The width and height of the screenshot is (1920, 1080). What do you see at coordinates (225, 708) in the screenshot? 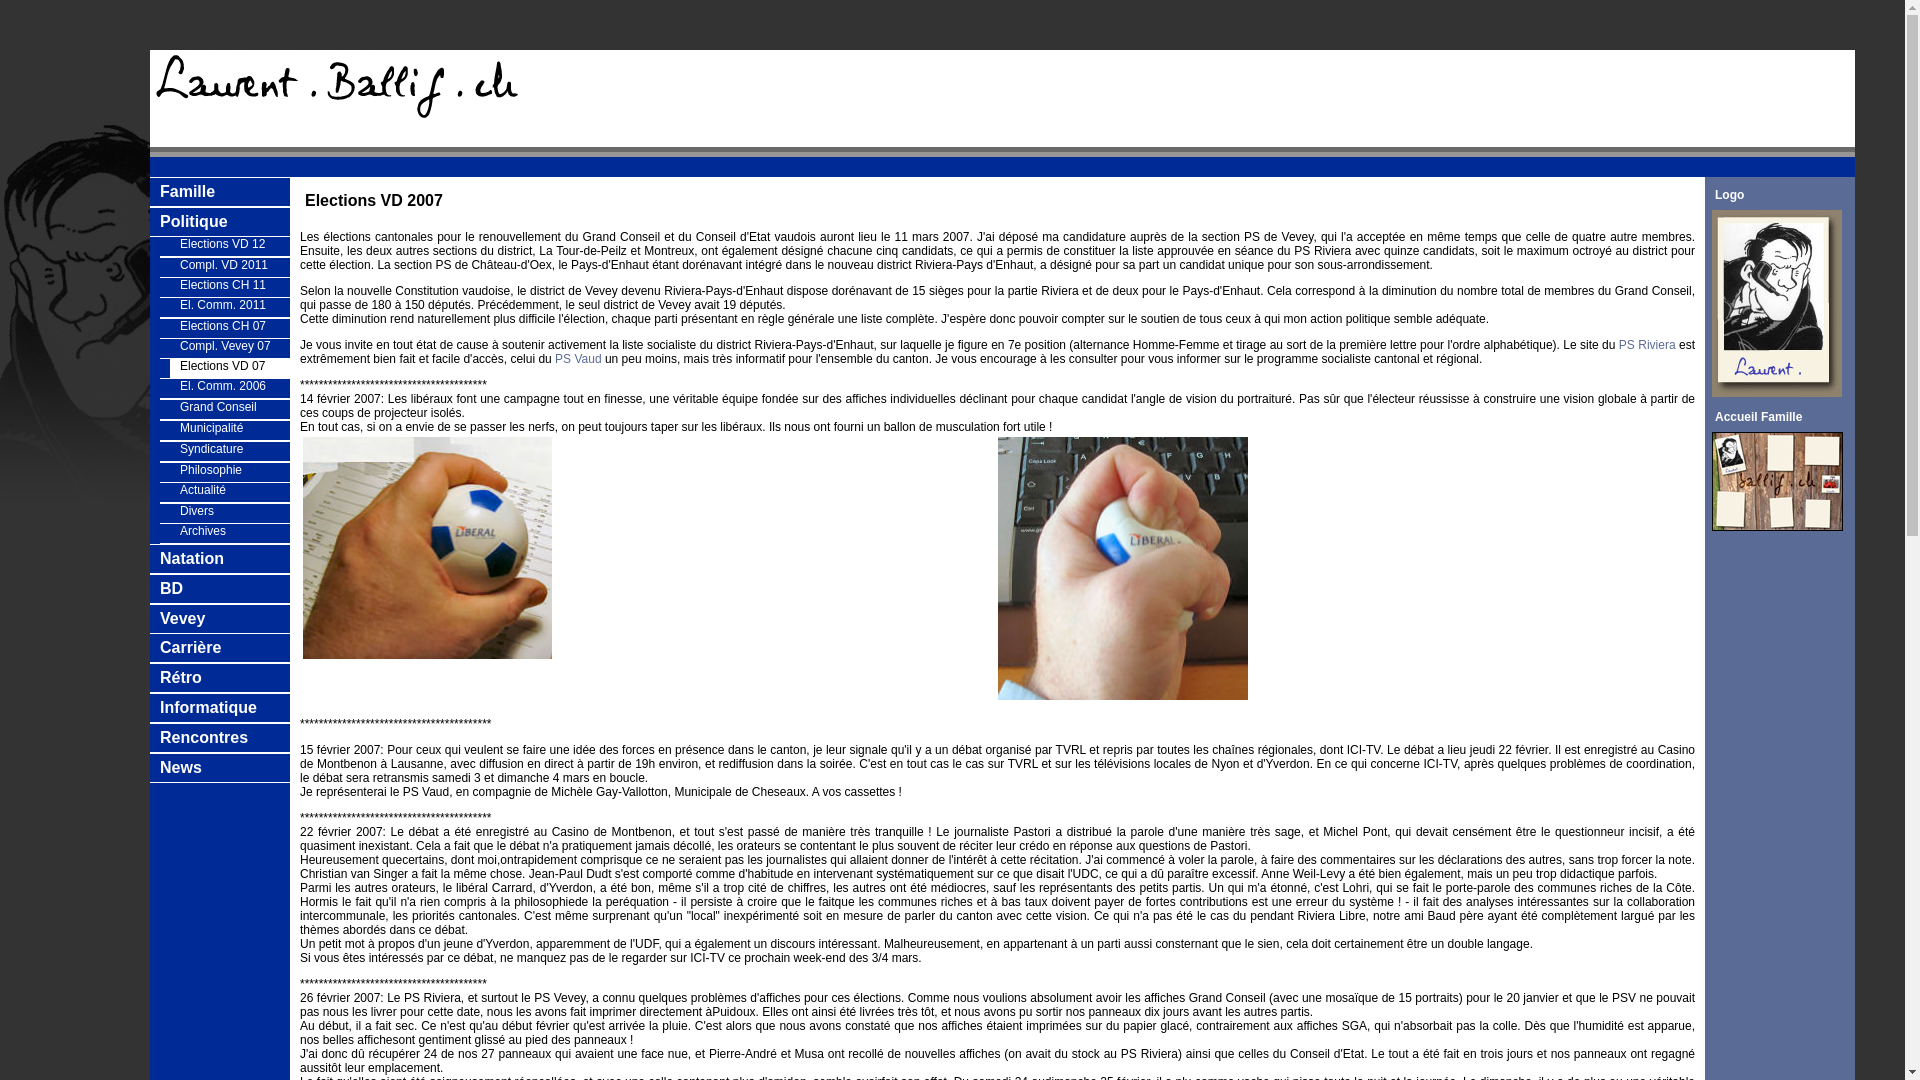
I see `Informatique` at bounding box center [225, 708].